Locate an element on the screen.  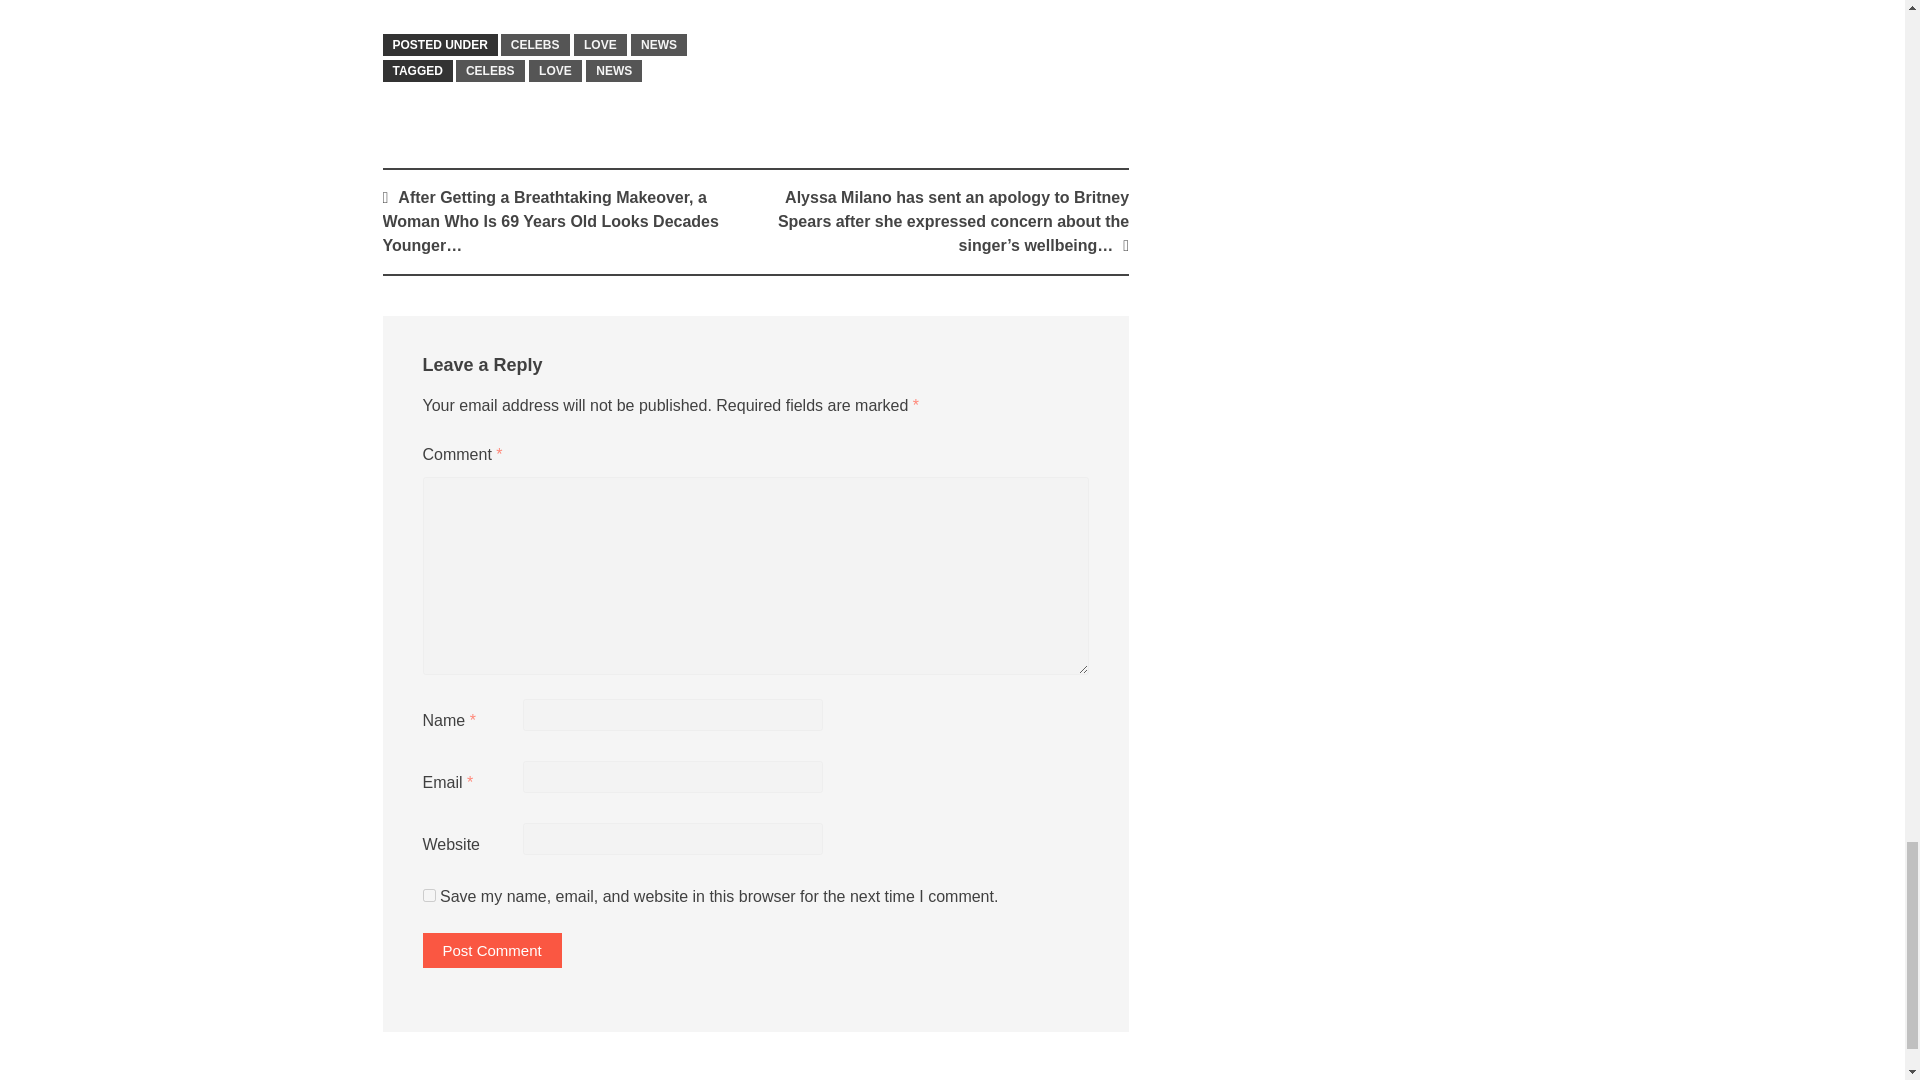
NEWS is located at coordinates (613, 71).